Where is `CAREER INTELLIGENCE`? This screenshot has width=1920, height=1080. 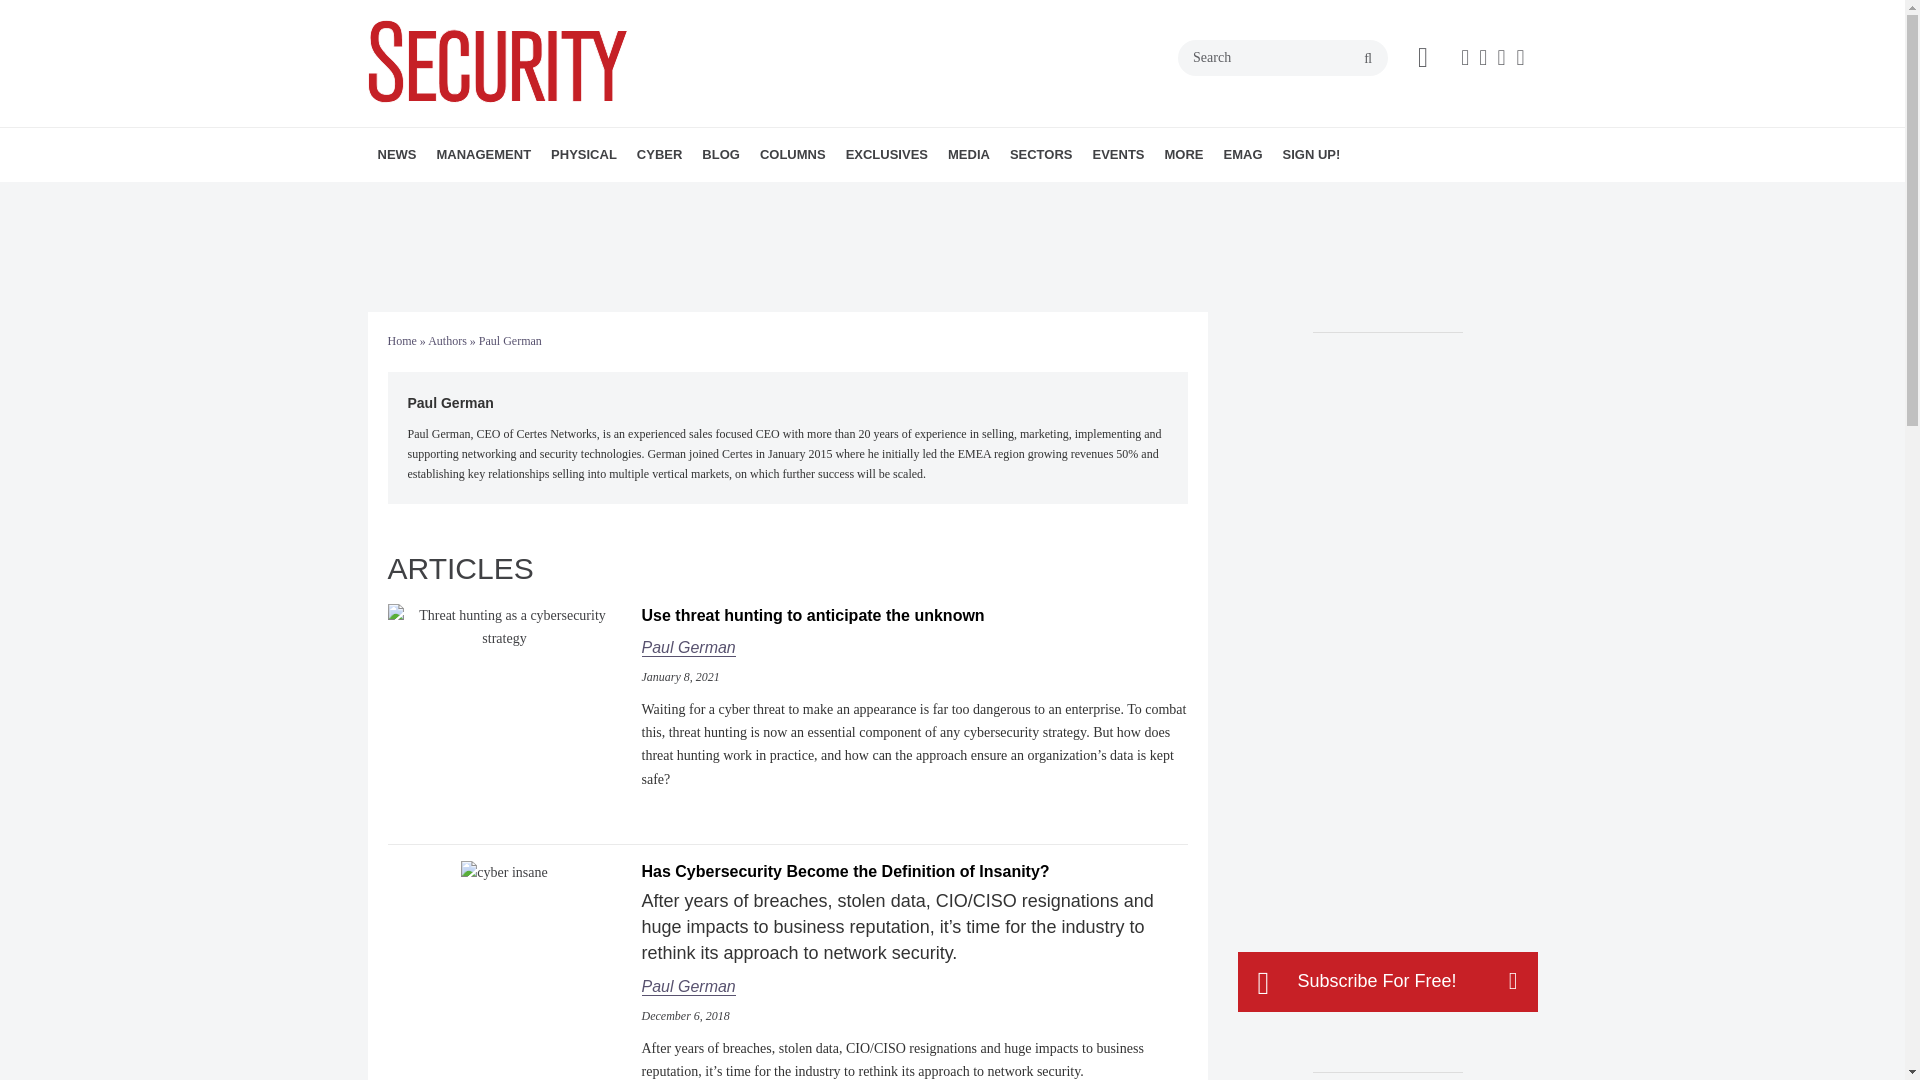 CAREER INTELLIGENCE is located at coordinates (900, 198).